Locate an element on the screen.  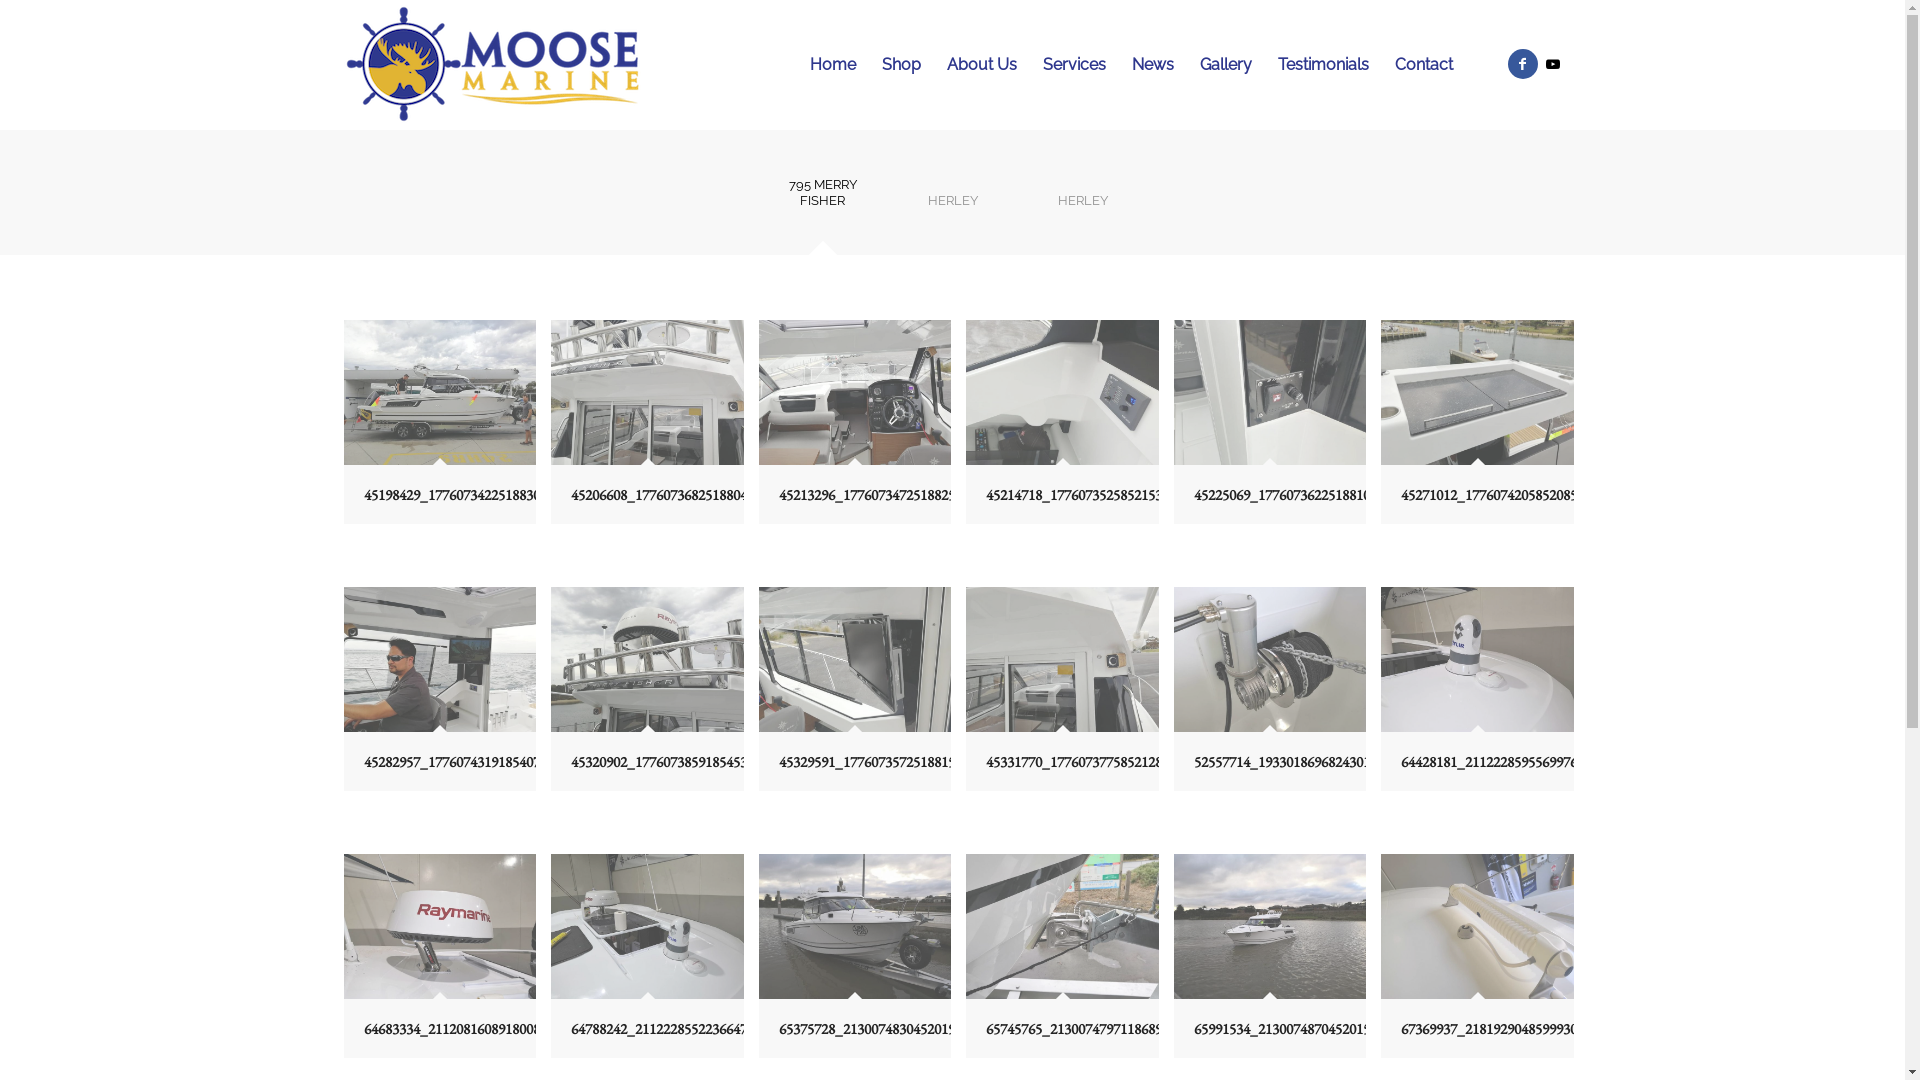
45198429_1776073422518830_8430272670284644352_n is located at coordinates (440, 392).